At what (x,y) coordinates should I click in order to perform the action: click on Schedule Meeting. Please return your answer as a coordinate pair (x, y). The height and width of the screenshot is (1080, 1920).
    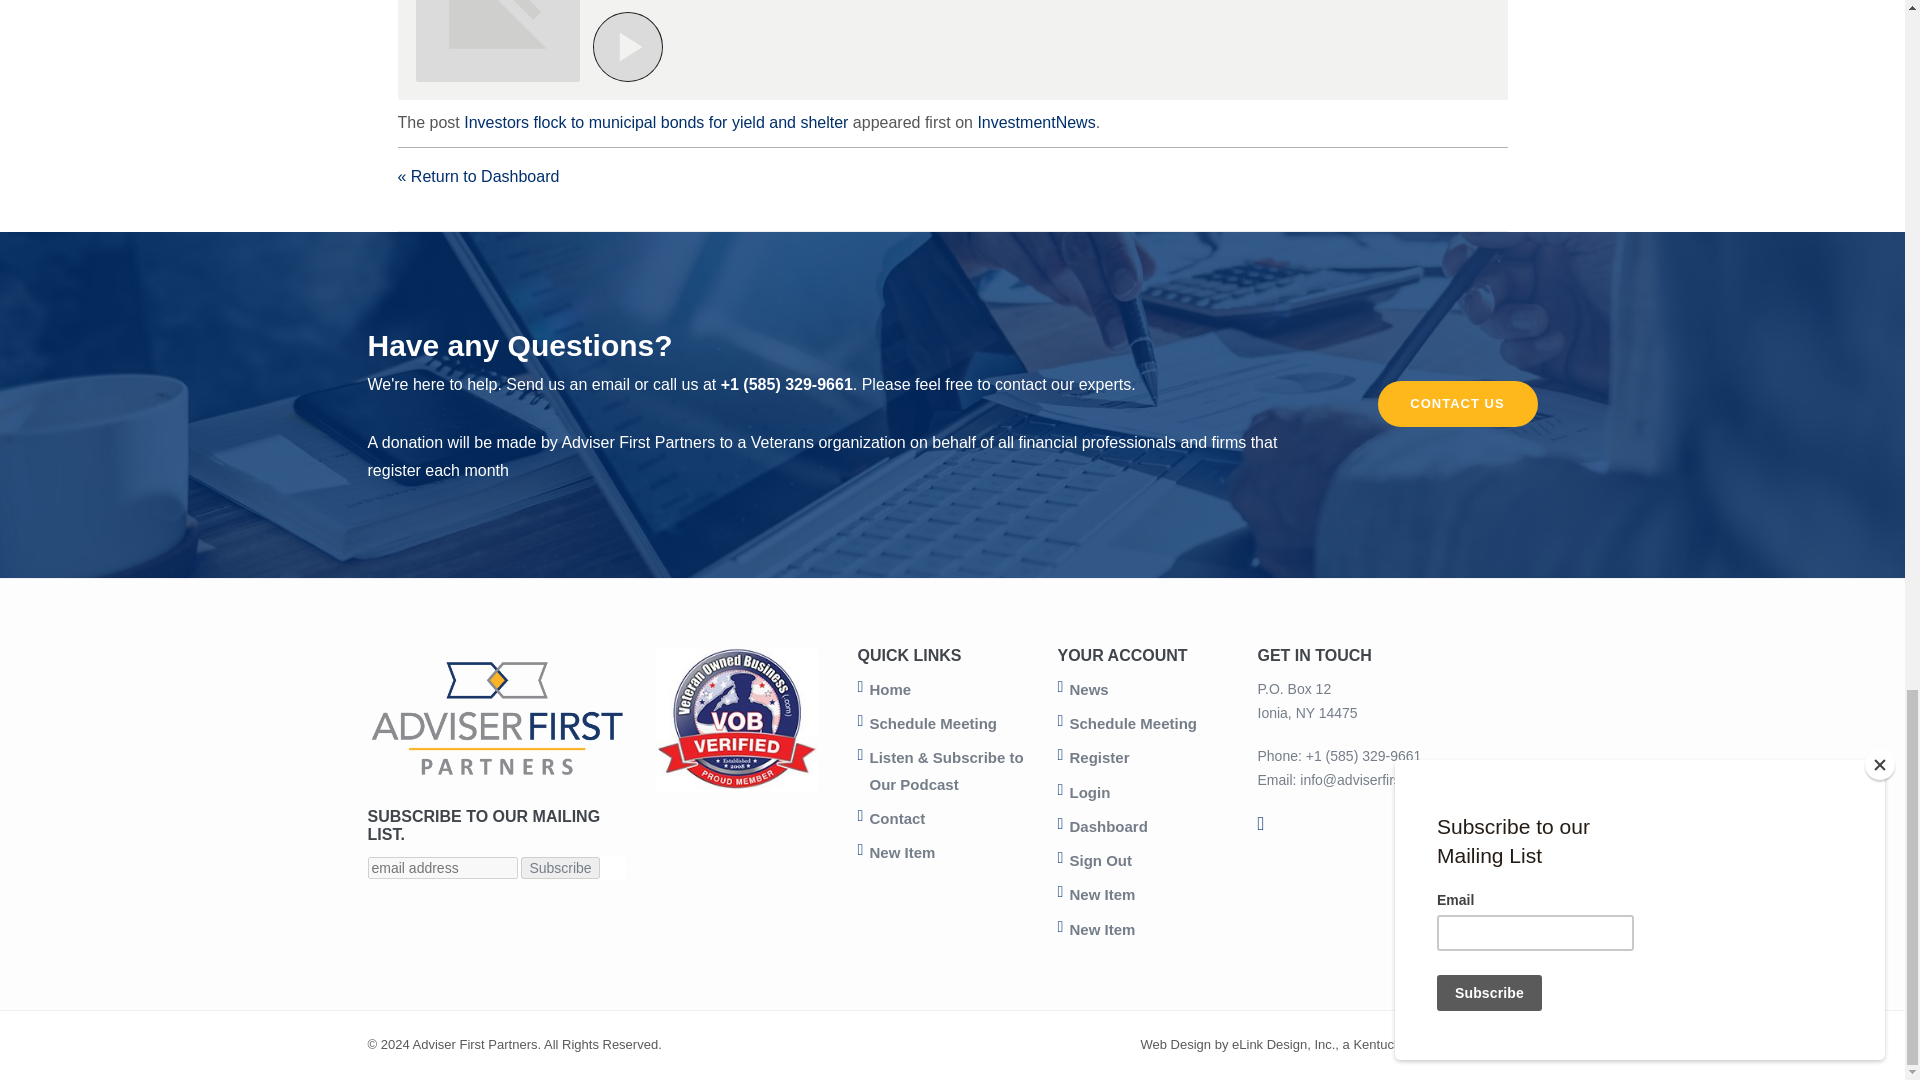
    Looking at the image, I should click on (934, 723).